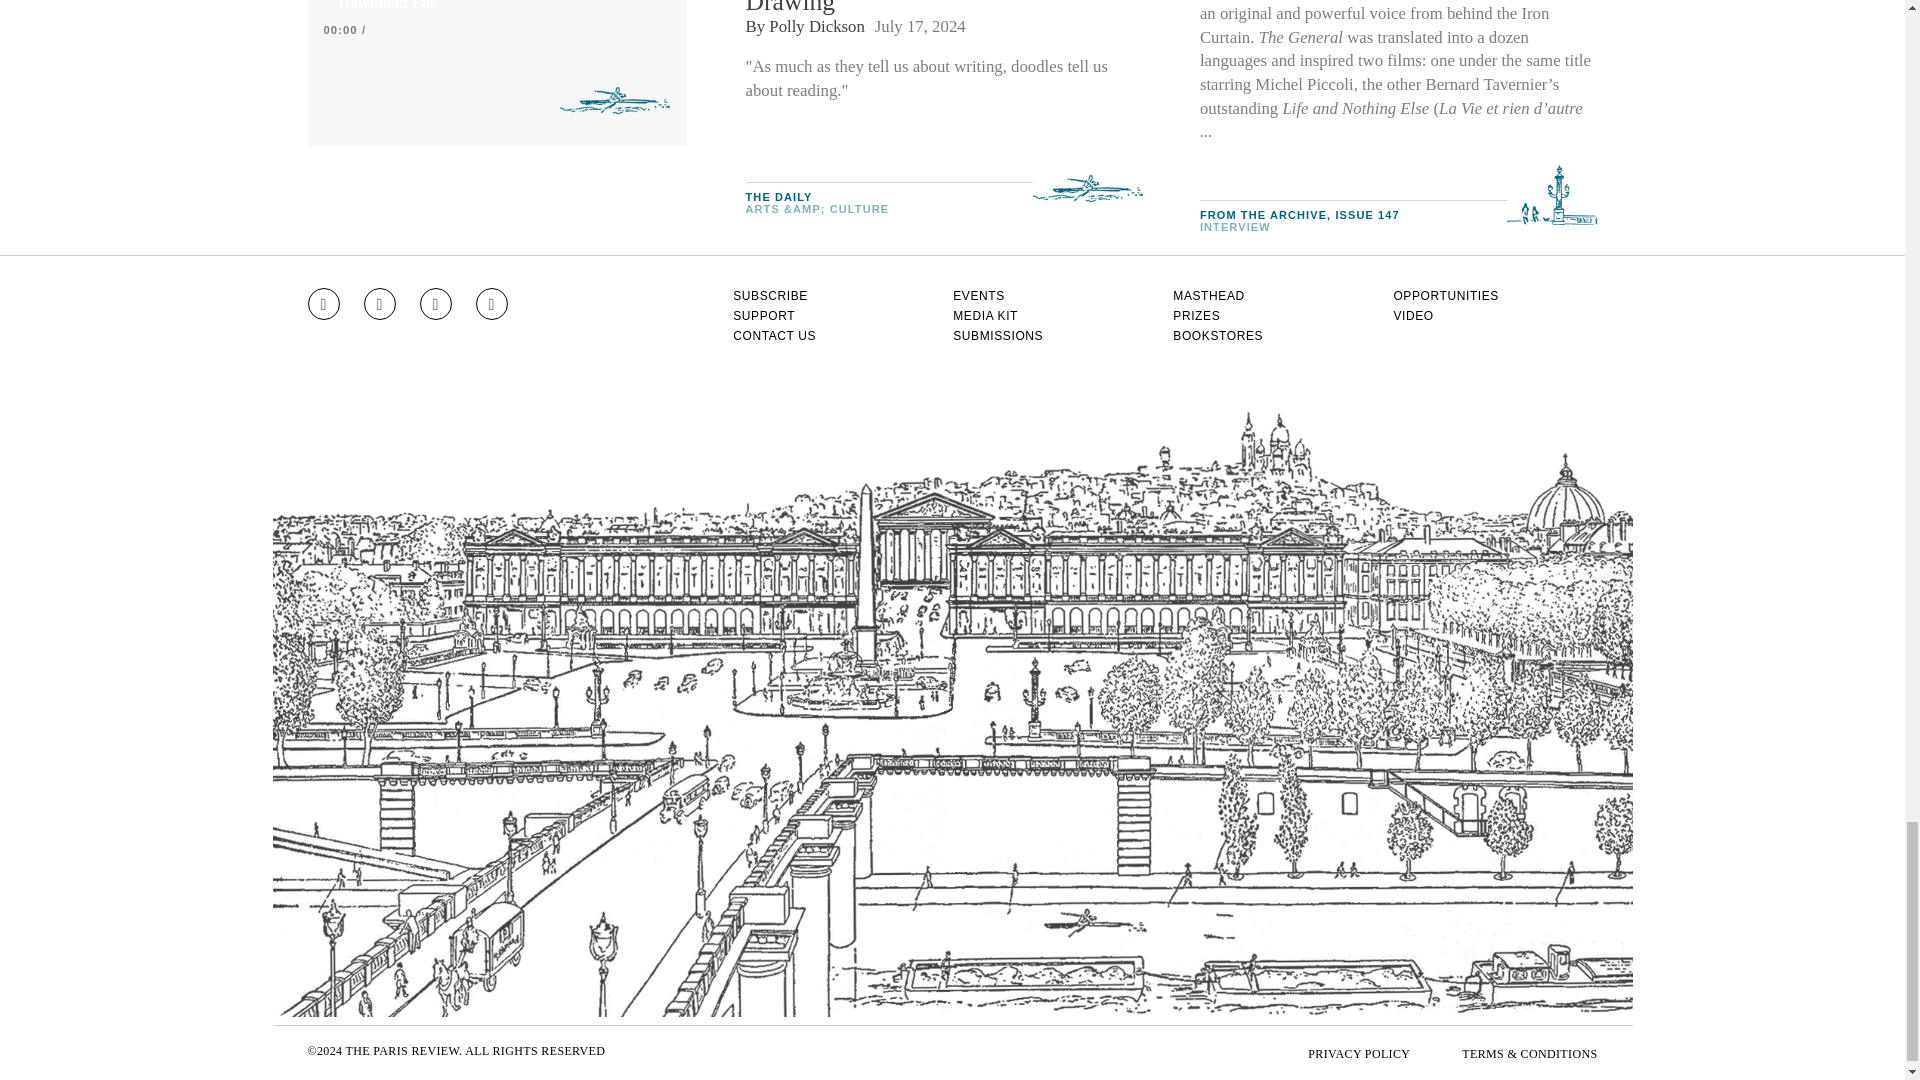  What do you see at coordinates (436, 304) in the screenshot?
I see `Go to Twitter feed` at bounding box center [436, 304].